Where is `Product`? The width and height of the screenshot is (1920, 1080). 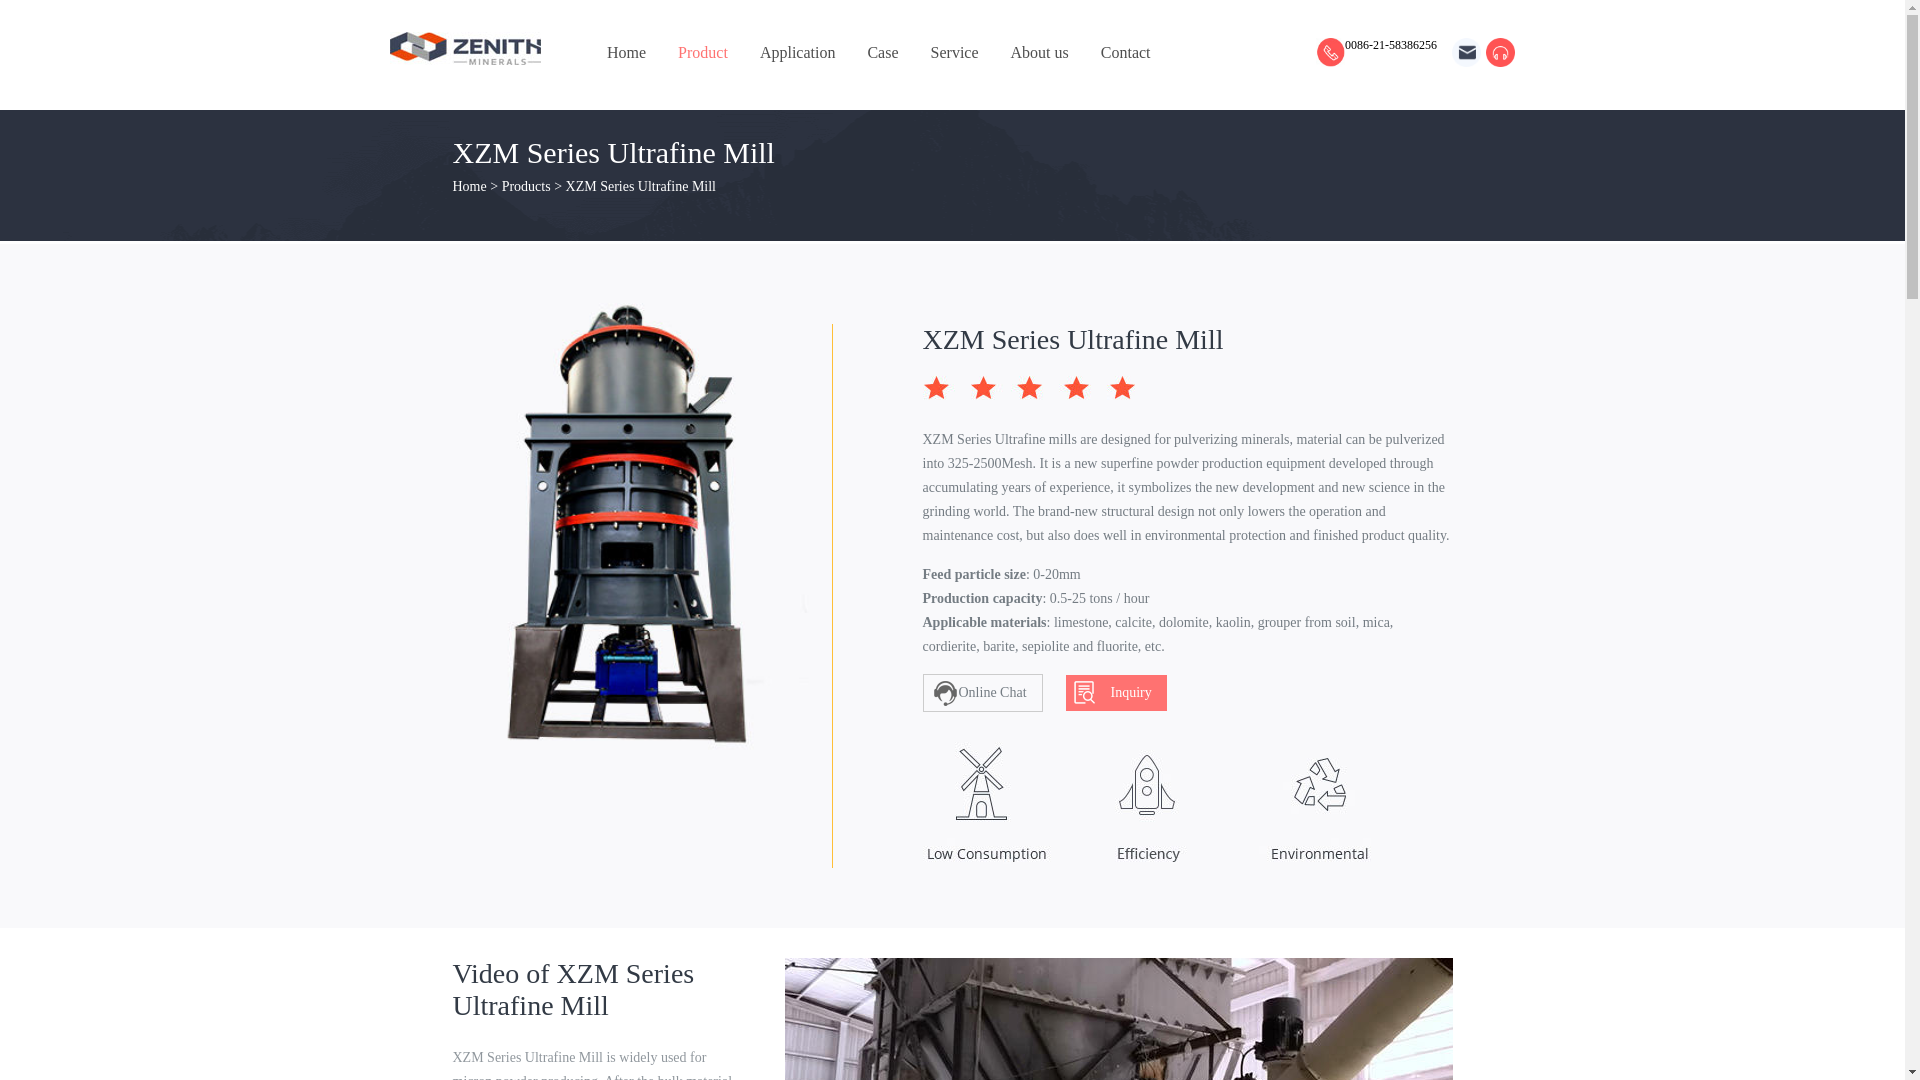
Product is located at coordinates (702, 52).